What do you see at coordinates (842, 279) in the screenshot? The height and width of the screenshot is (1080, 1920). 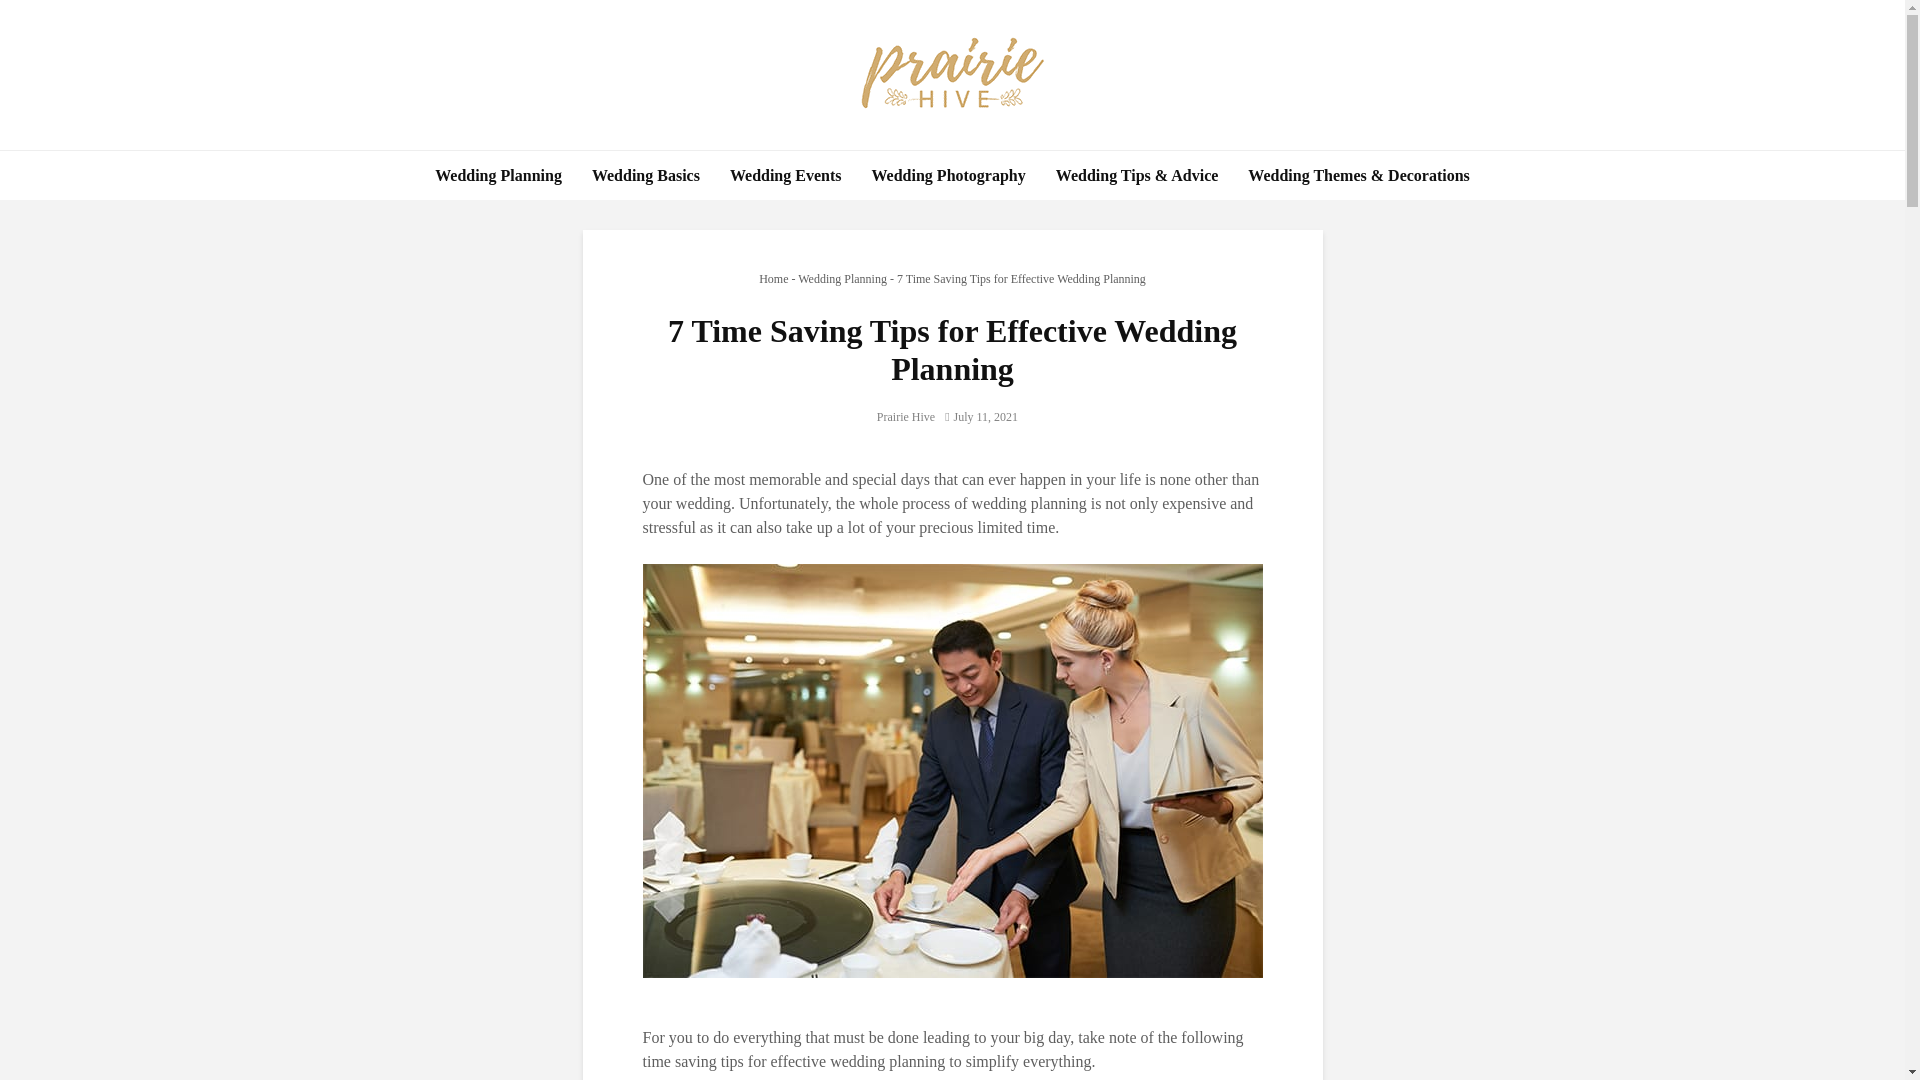 I see `Wedding Planning` at bounding box center [842, 279].